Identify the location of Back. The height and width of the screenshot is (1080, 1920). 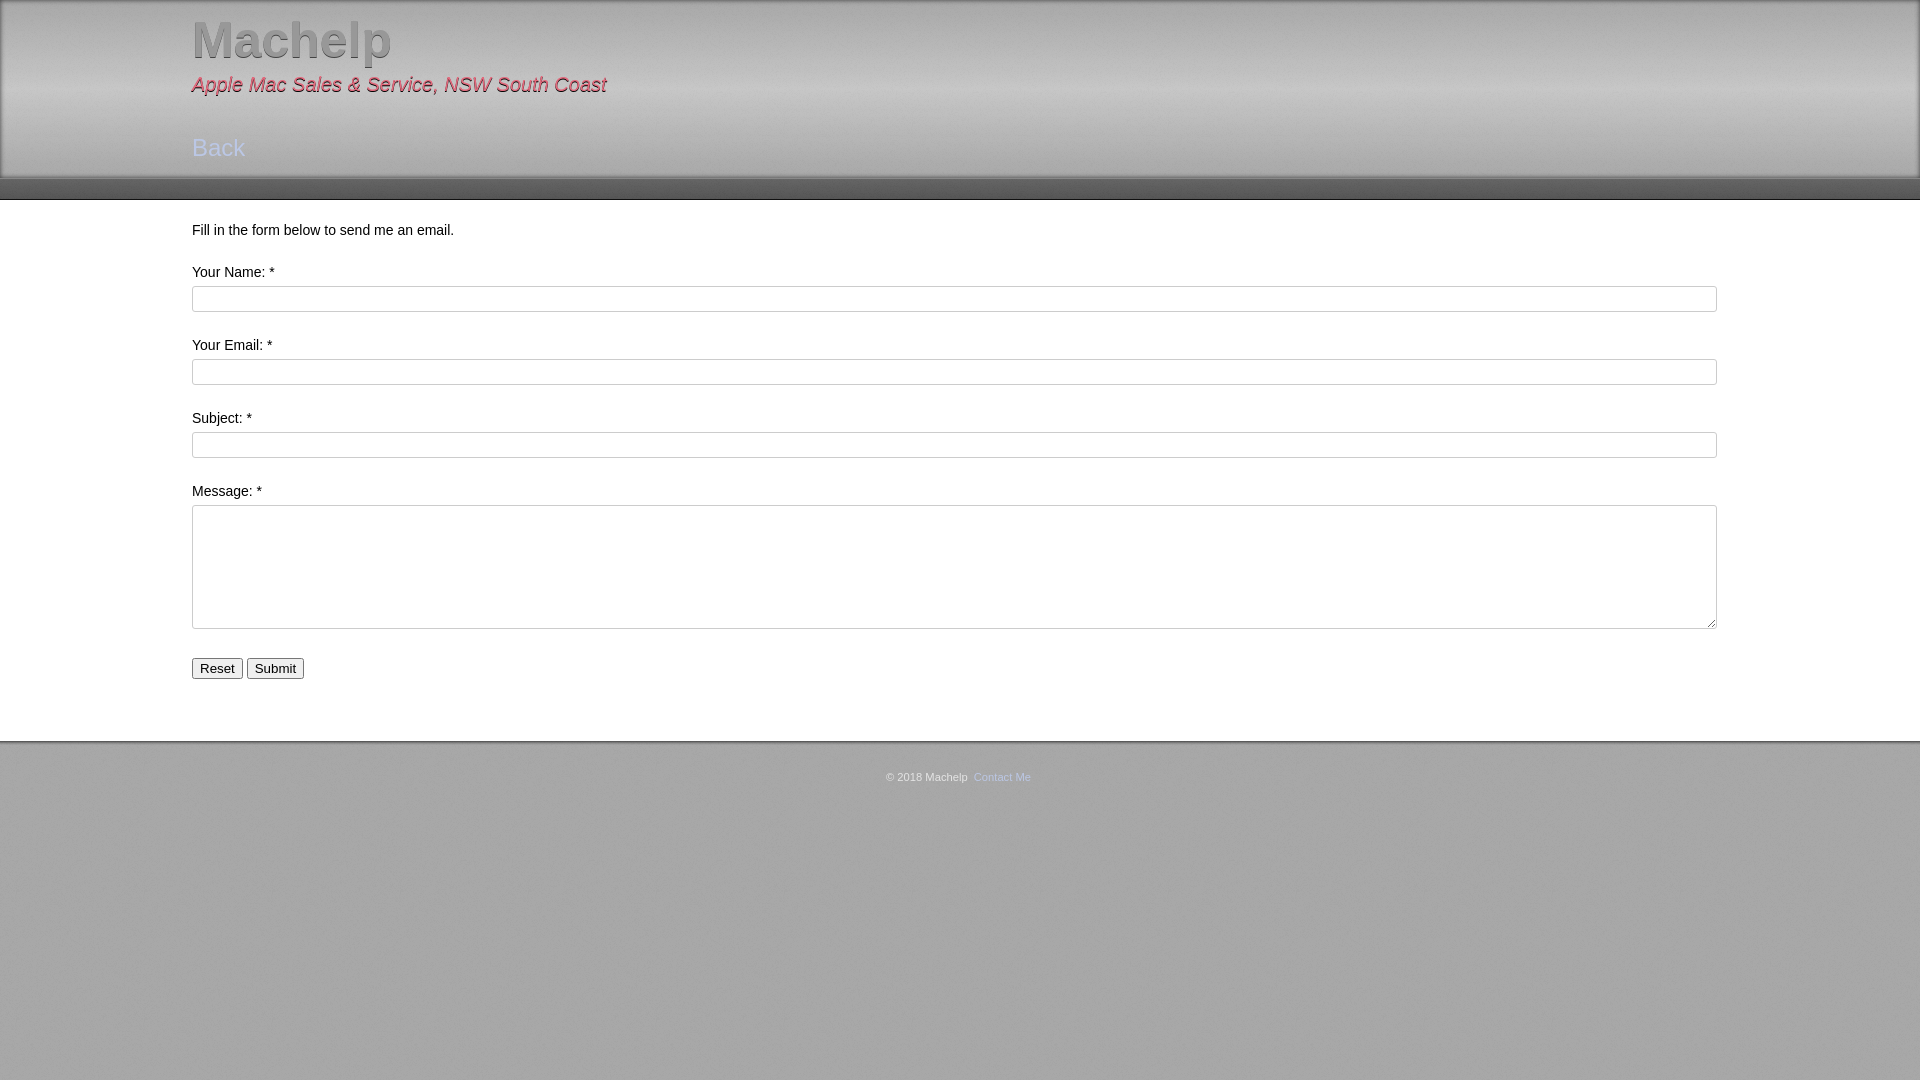
(218, 148).